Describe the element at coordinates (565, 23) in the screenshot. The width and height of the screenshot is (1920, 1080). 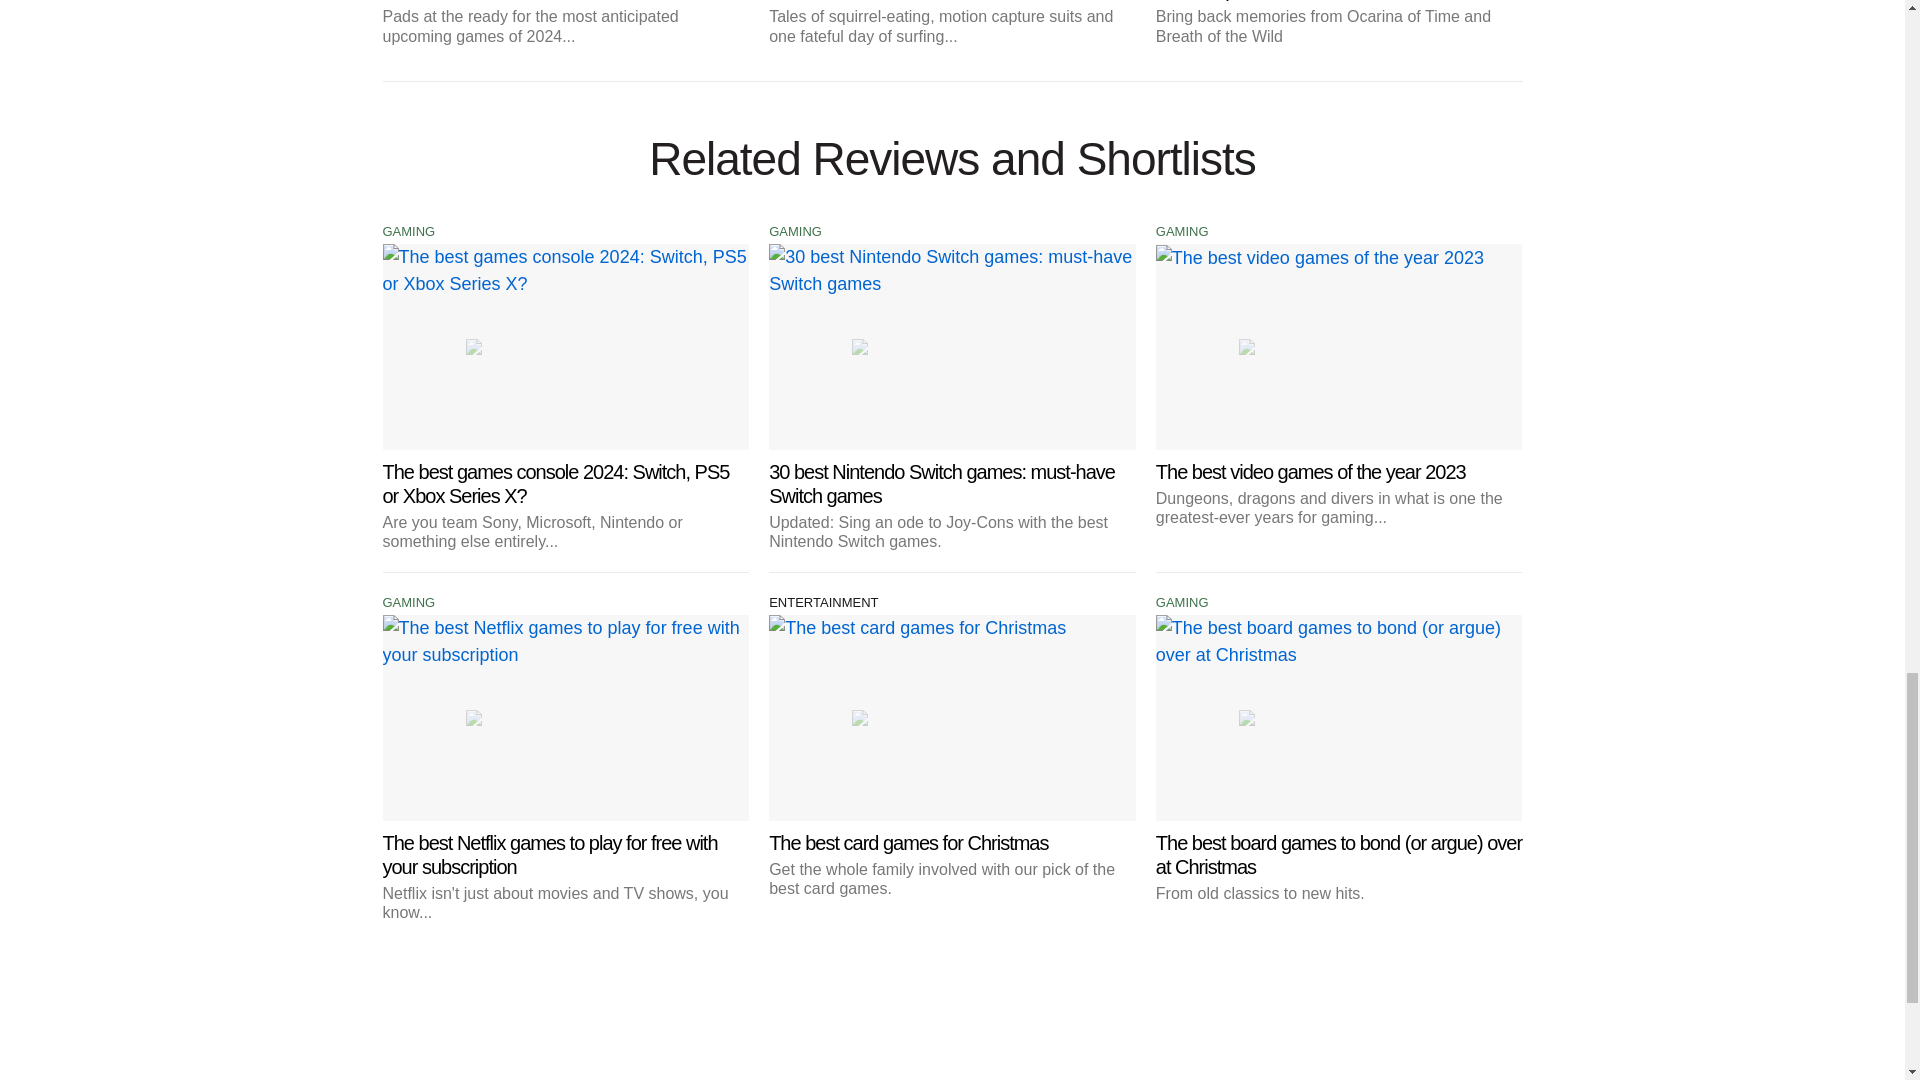
I see `Video game preview: upcoming games to look out for in 2024` at that location.